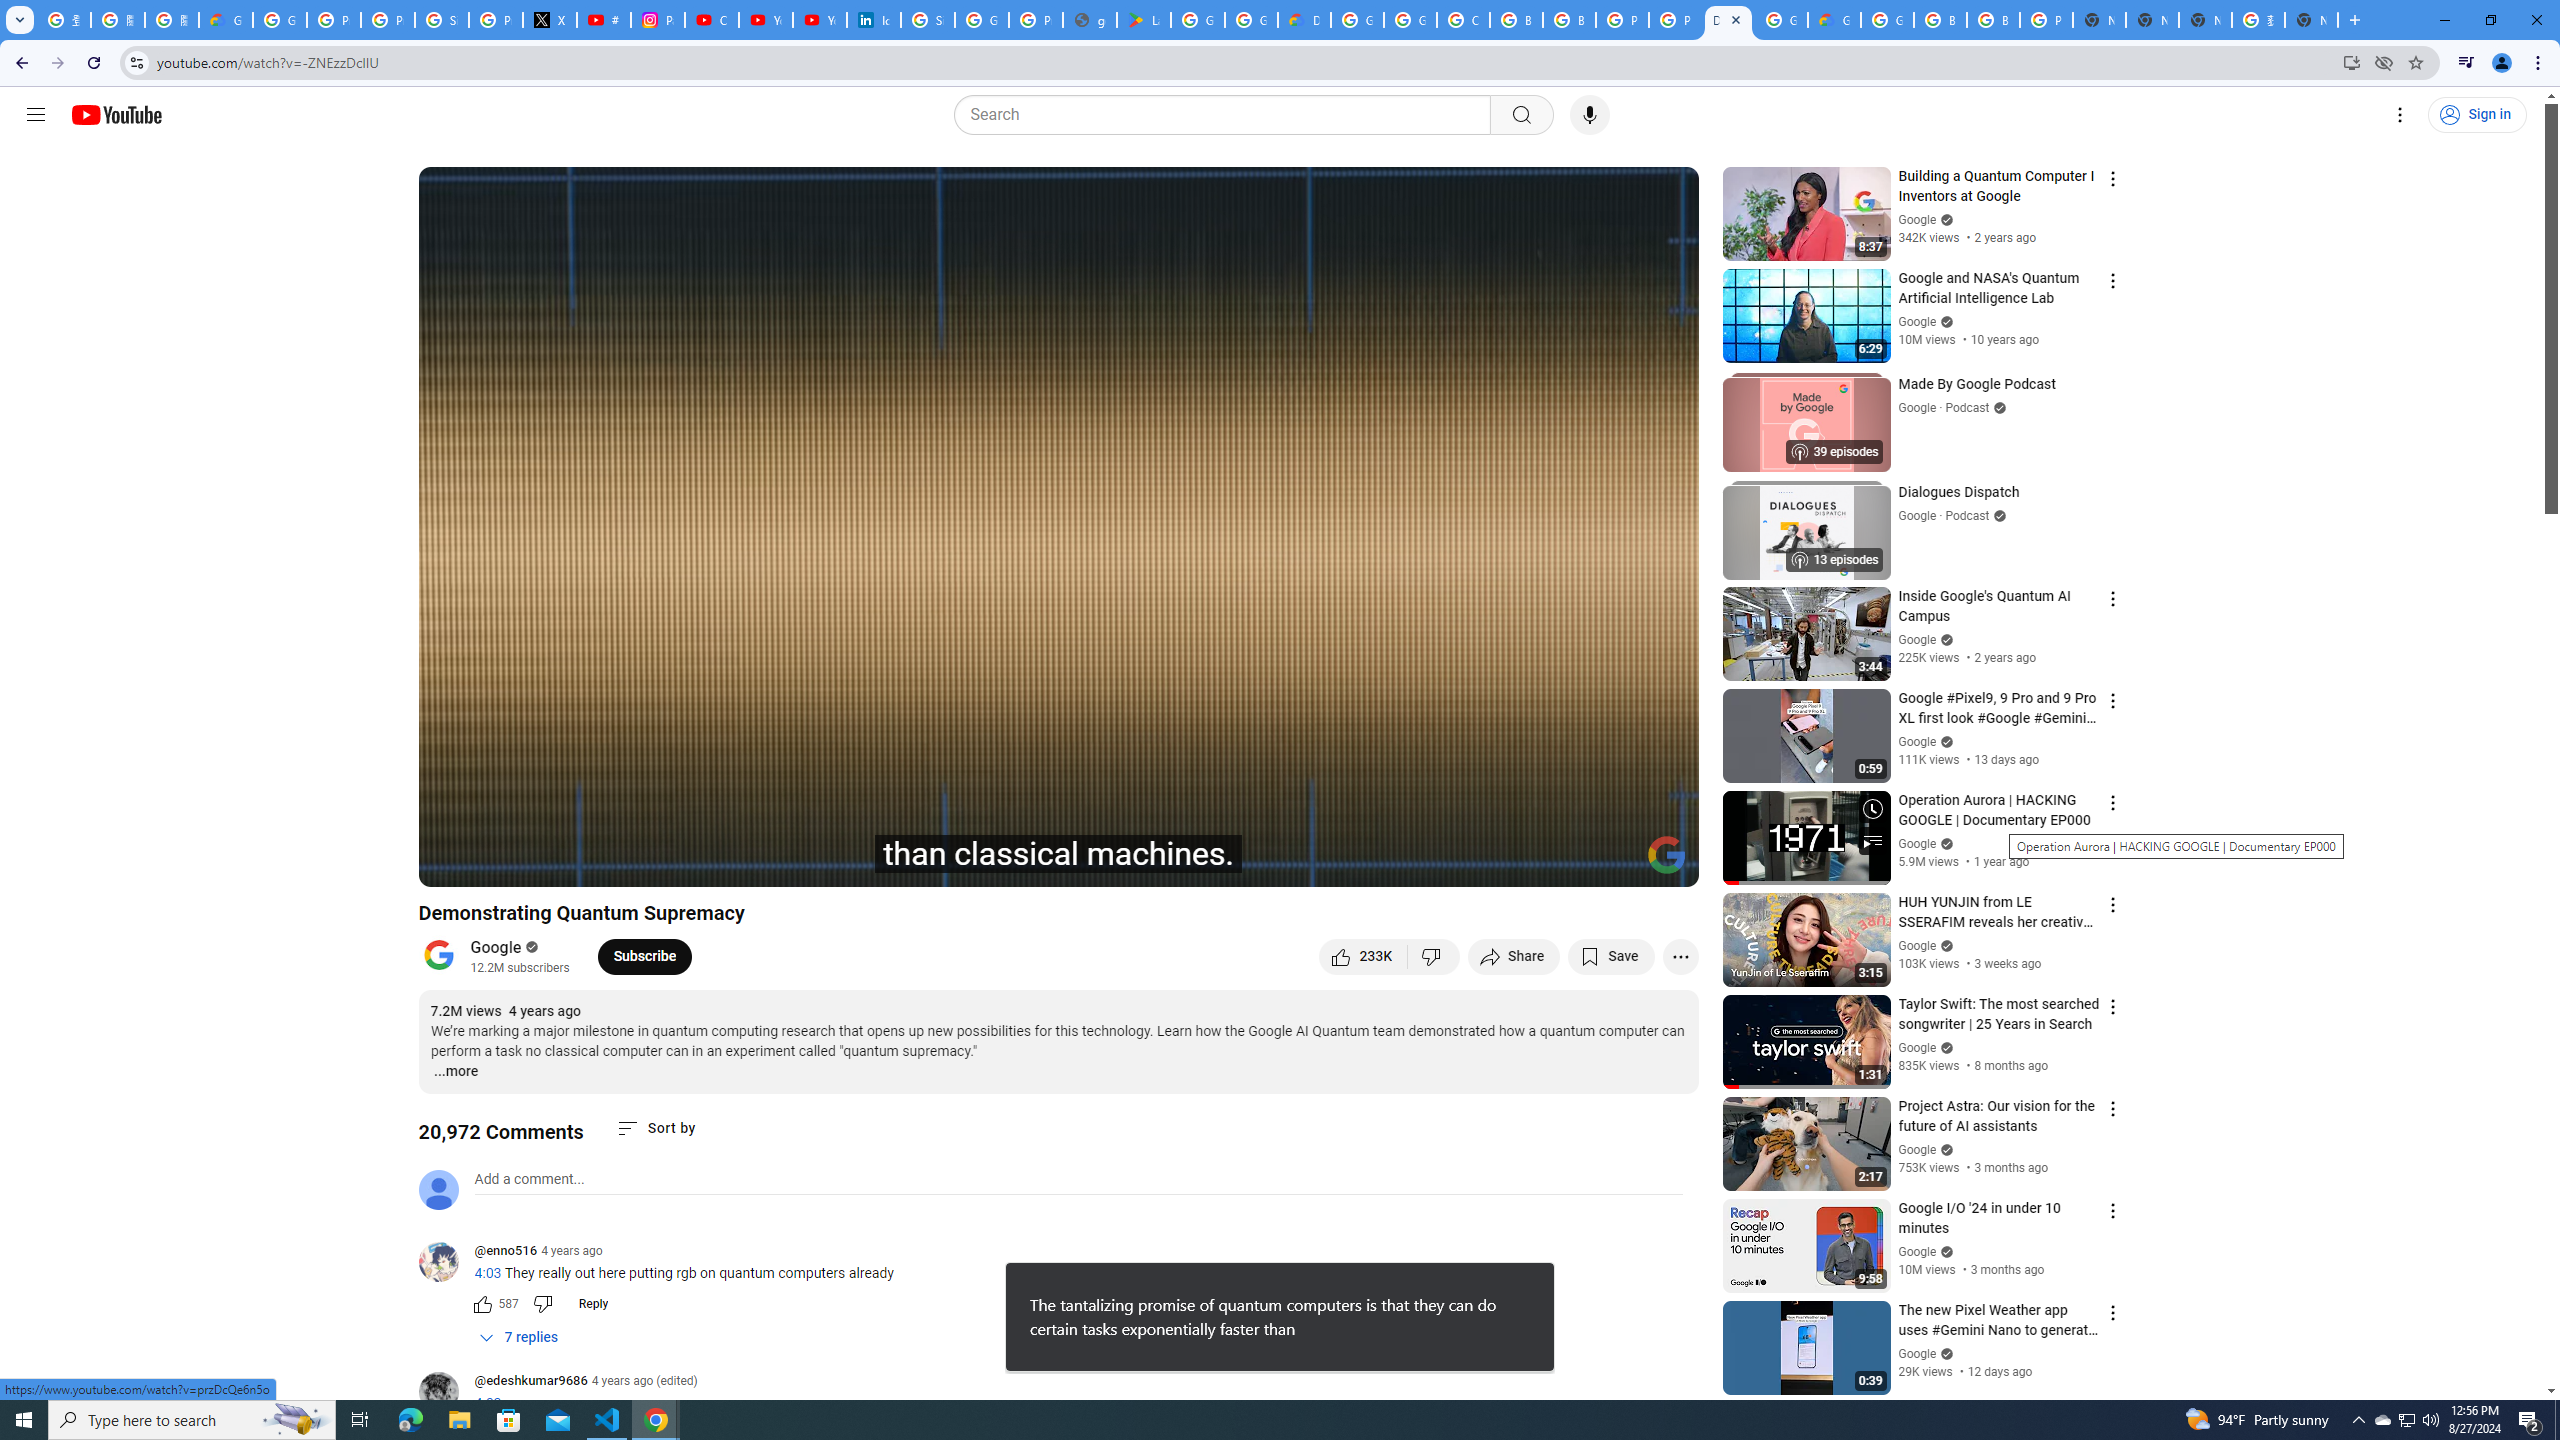 The height and width of the screenshot is (1440, 2560). What do you see at coordinates (1434, 956) in the screenshot?
I see `Dislike this video` at bounding box center [1434, 956].